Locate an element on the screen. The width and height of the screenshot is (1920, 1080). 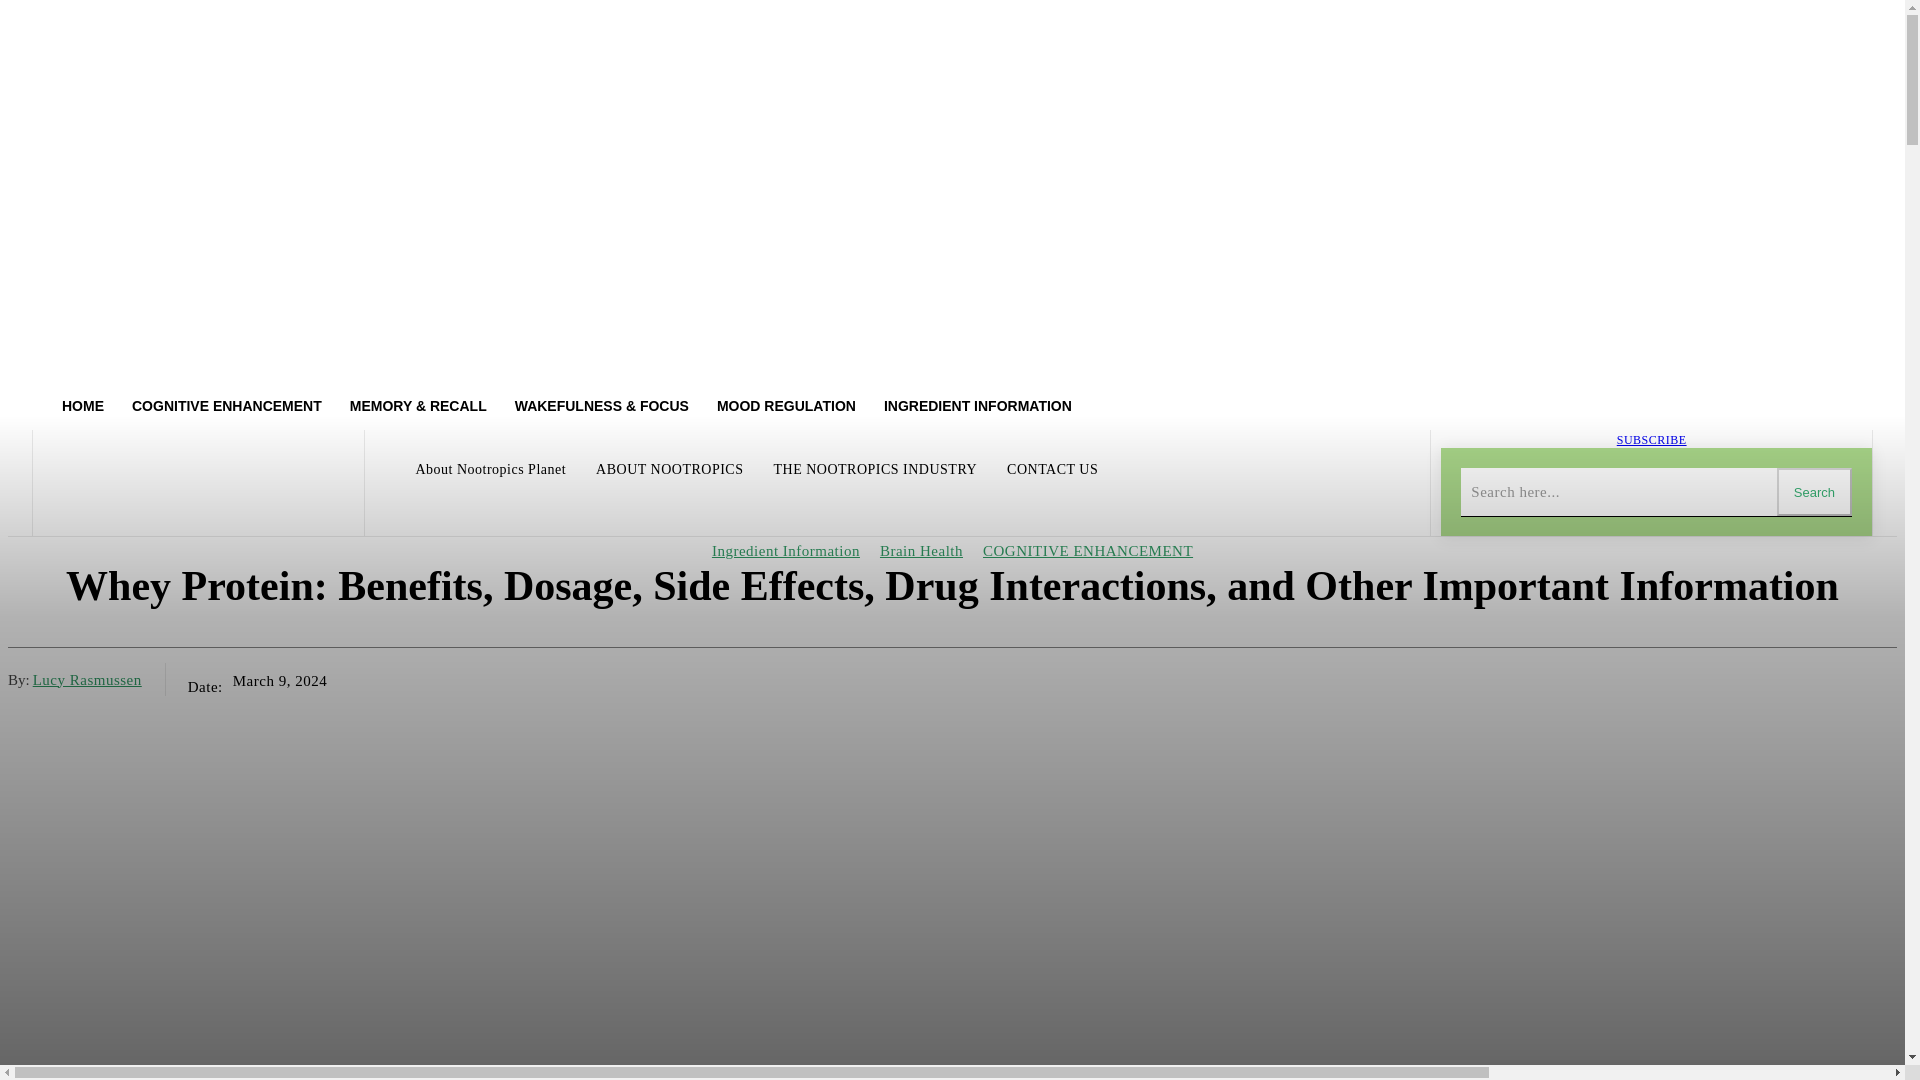
CONTACT US is located at coordinates (1052, 469).